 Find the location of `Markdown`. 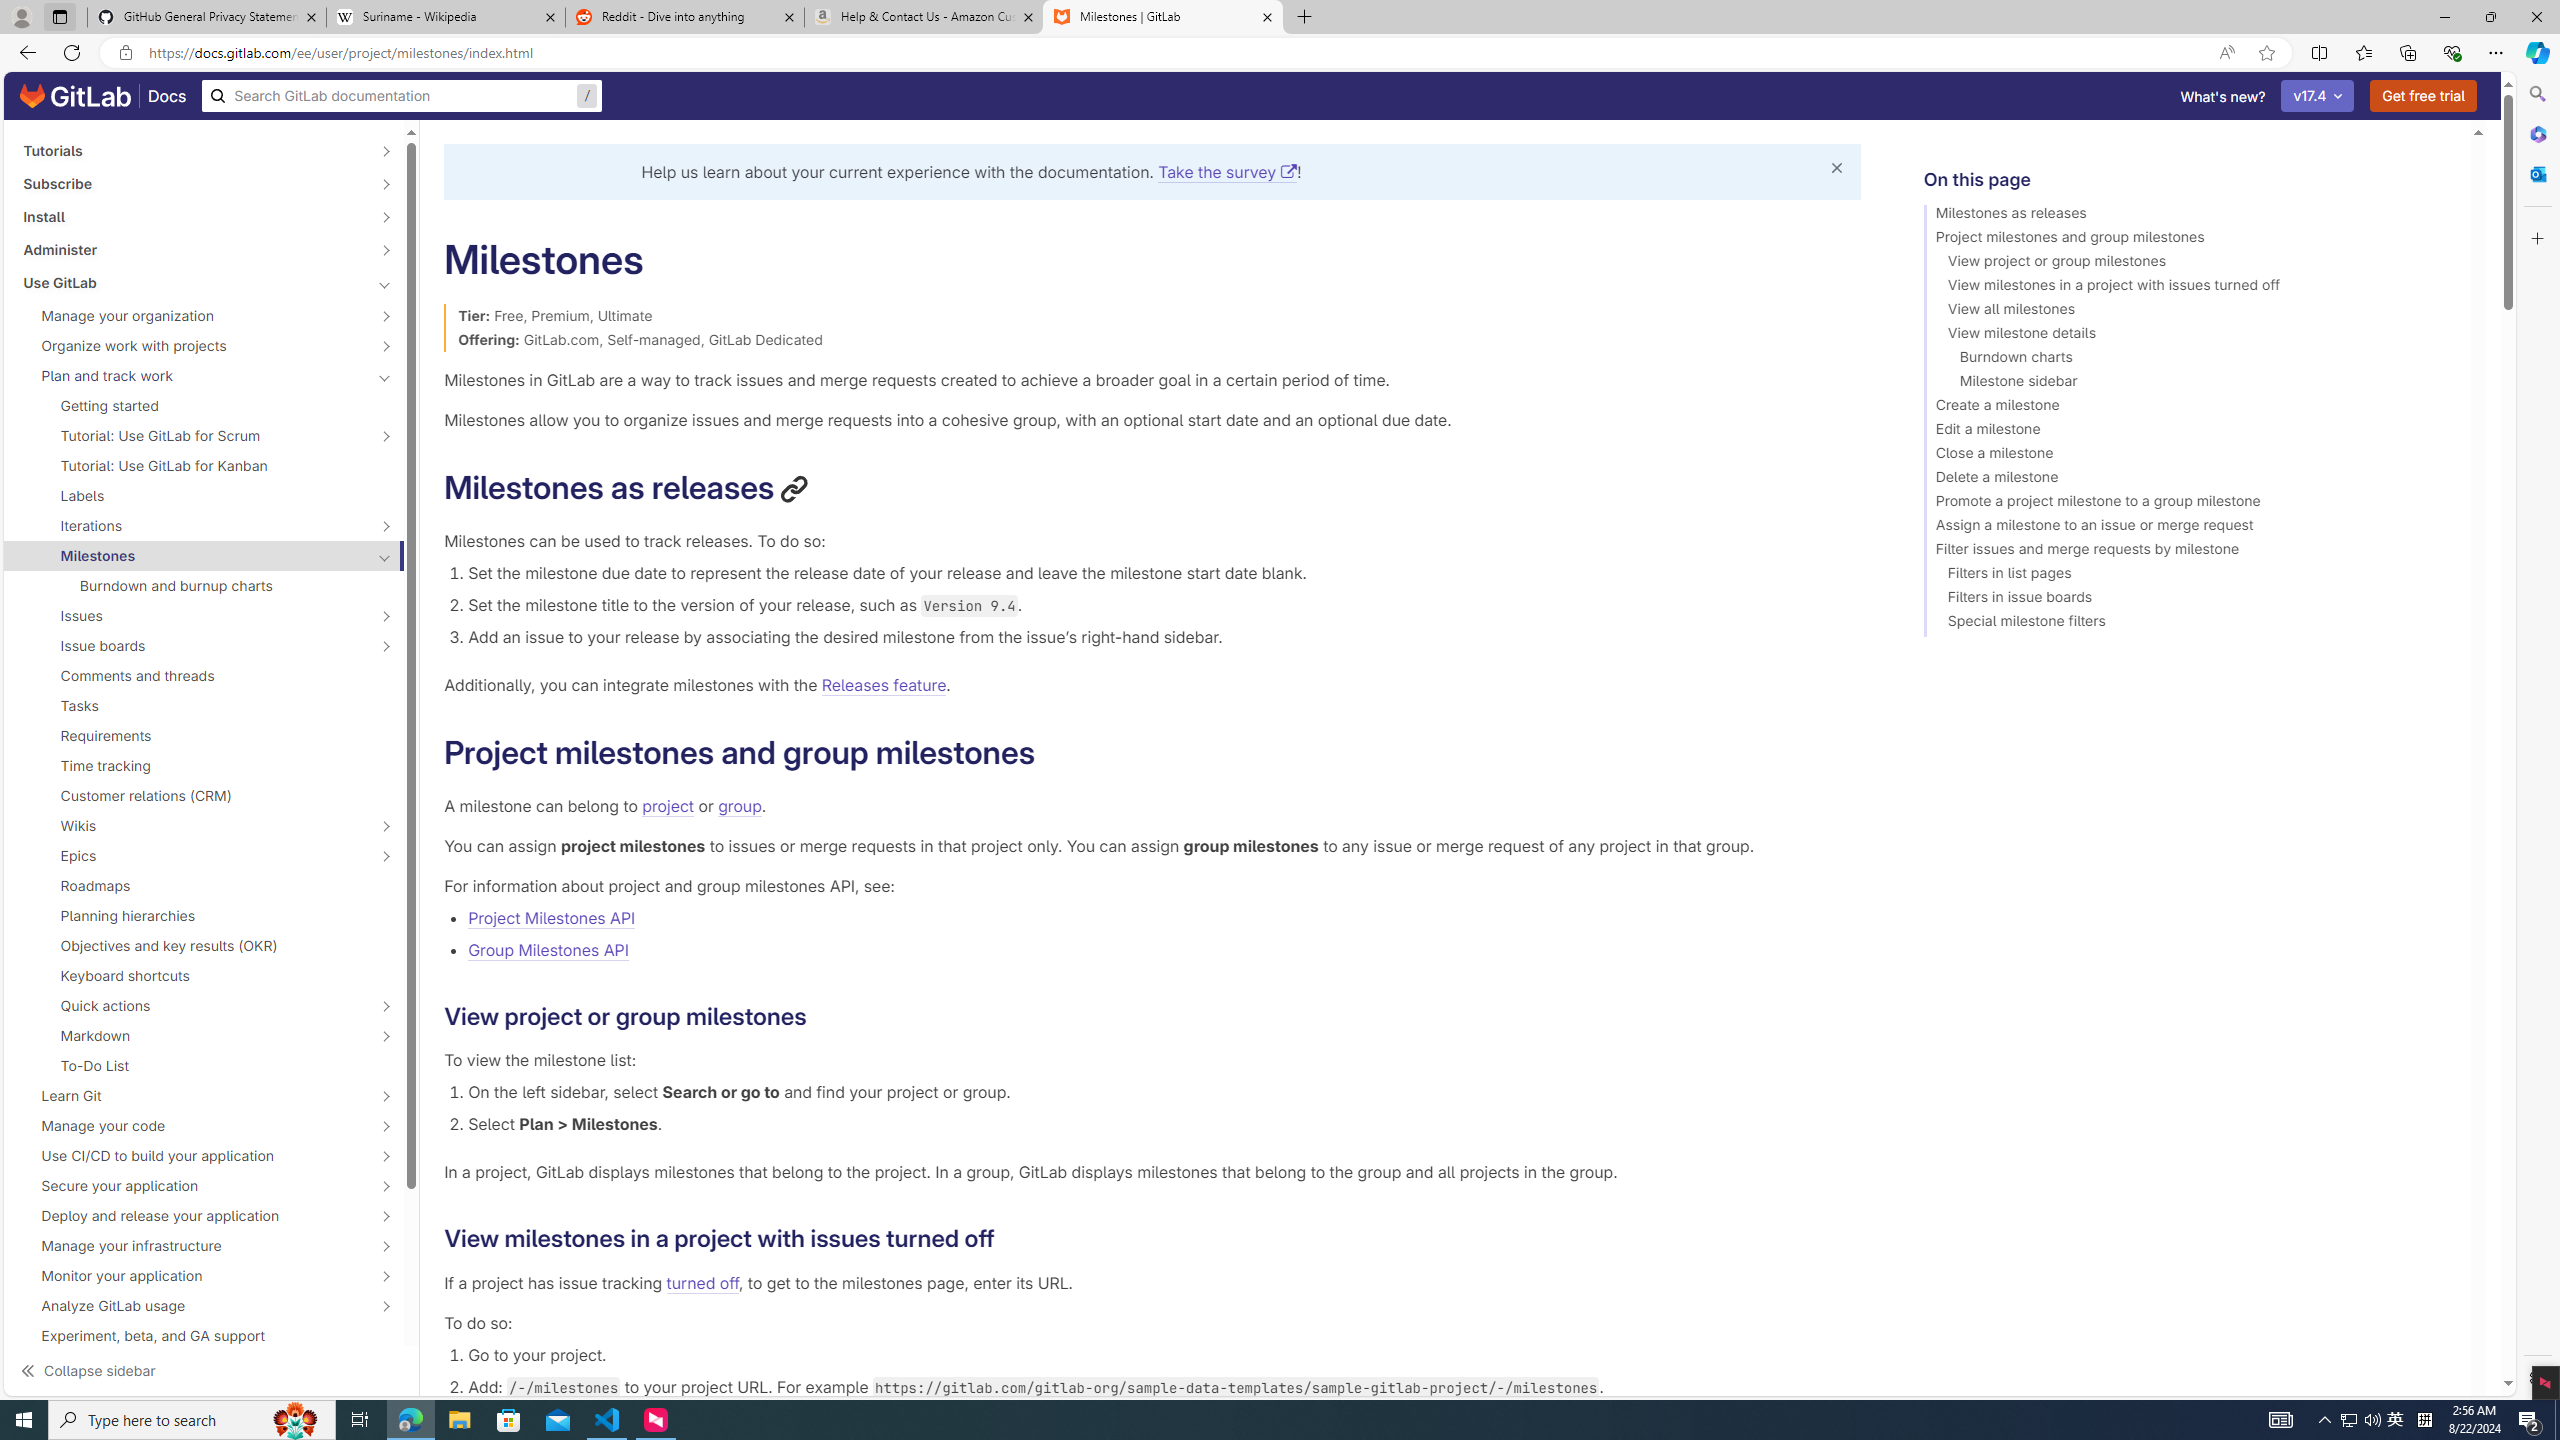

Markdown is located at coordinates (193, 1036).